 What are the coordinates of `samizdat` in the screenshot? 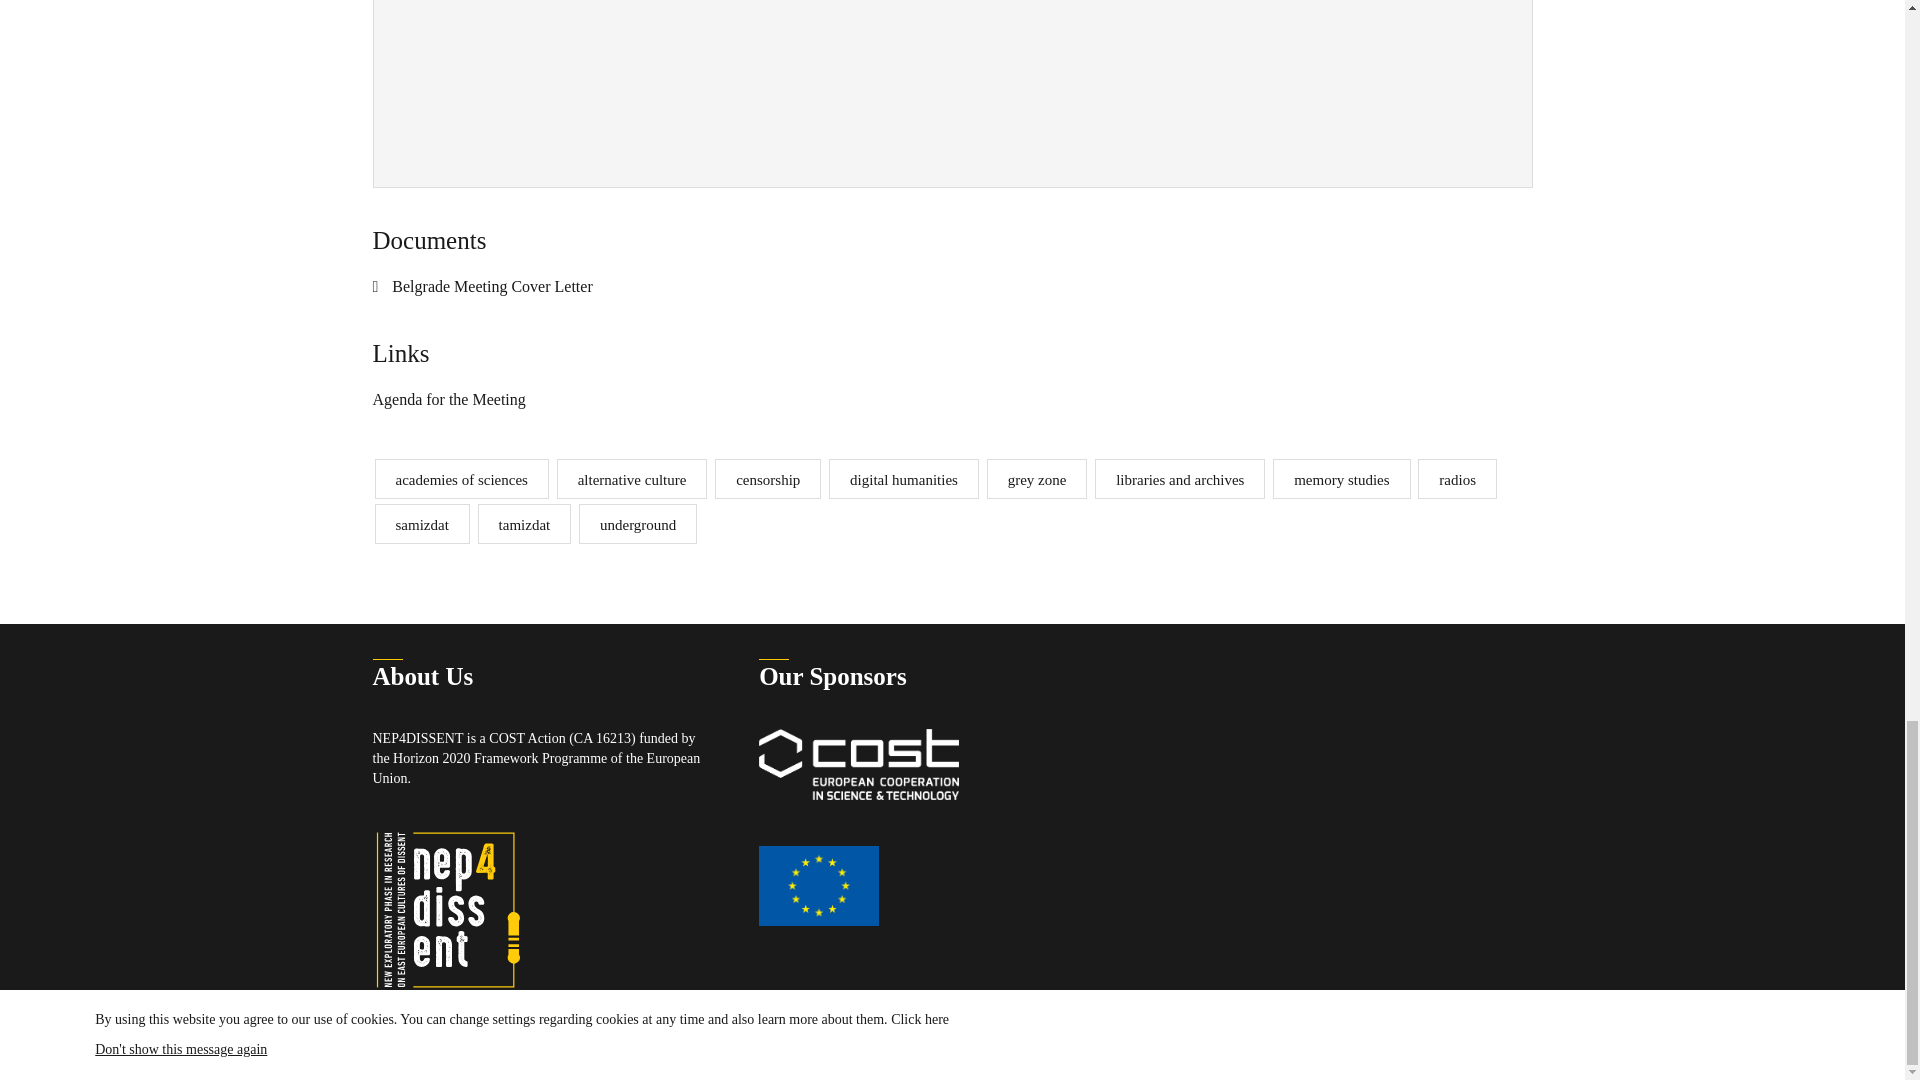 It's located at (421, 524).